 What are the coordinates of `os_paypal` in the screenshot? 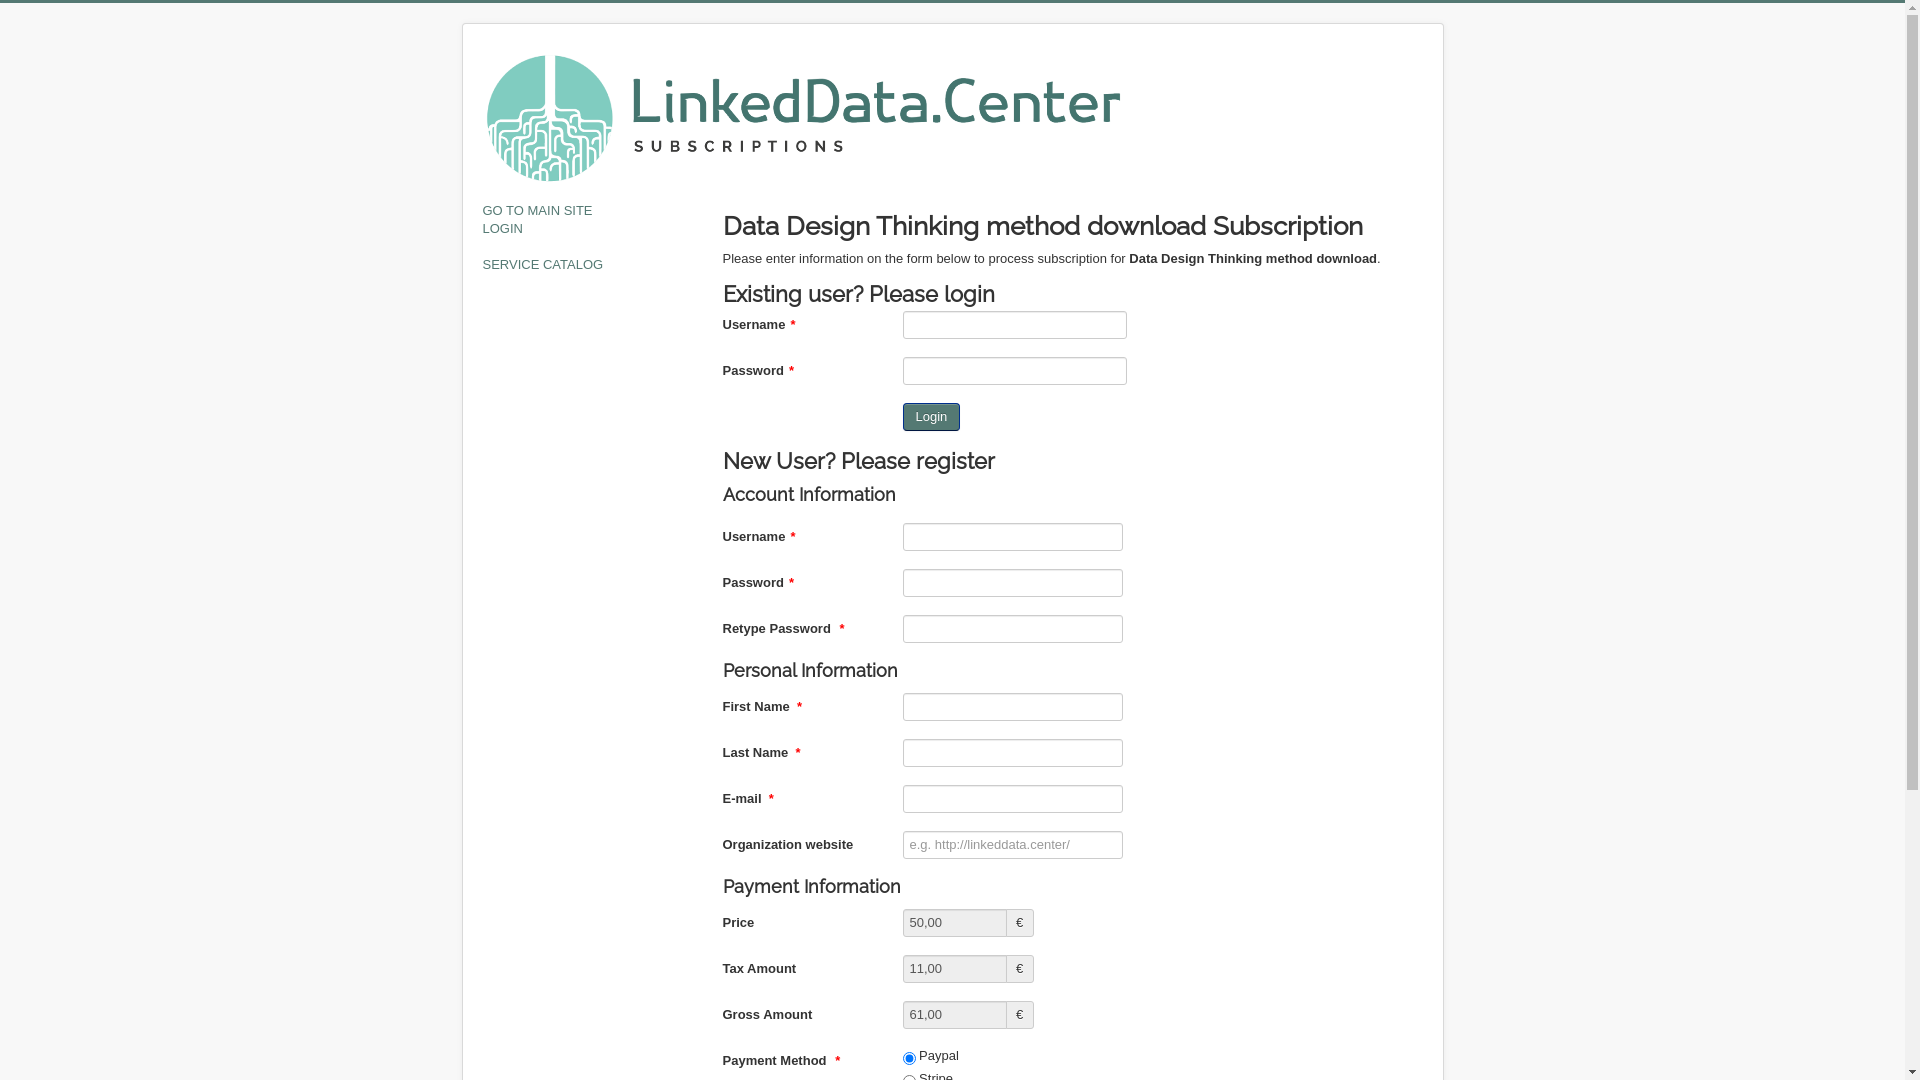 It's located at (908, 1058).